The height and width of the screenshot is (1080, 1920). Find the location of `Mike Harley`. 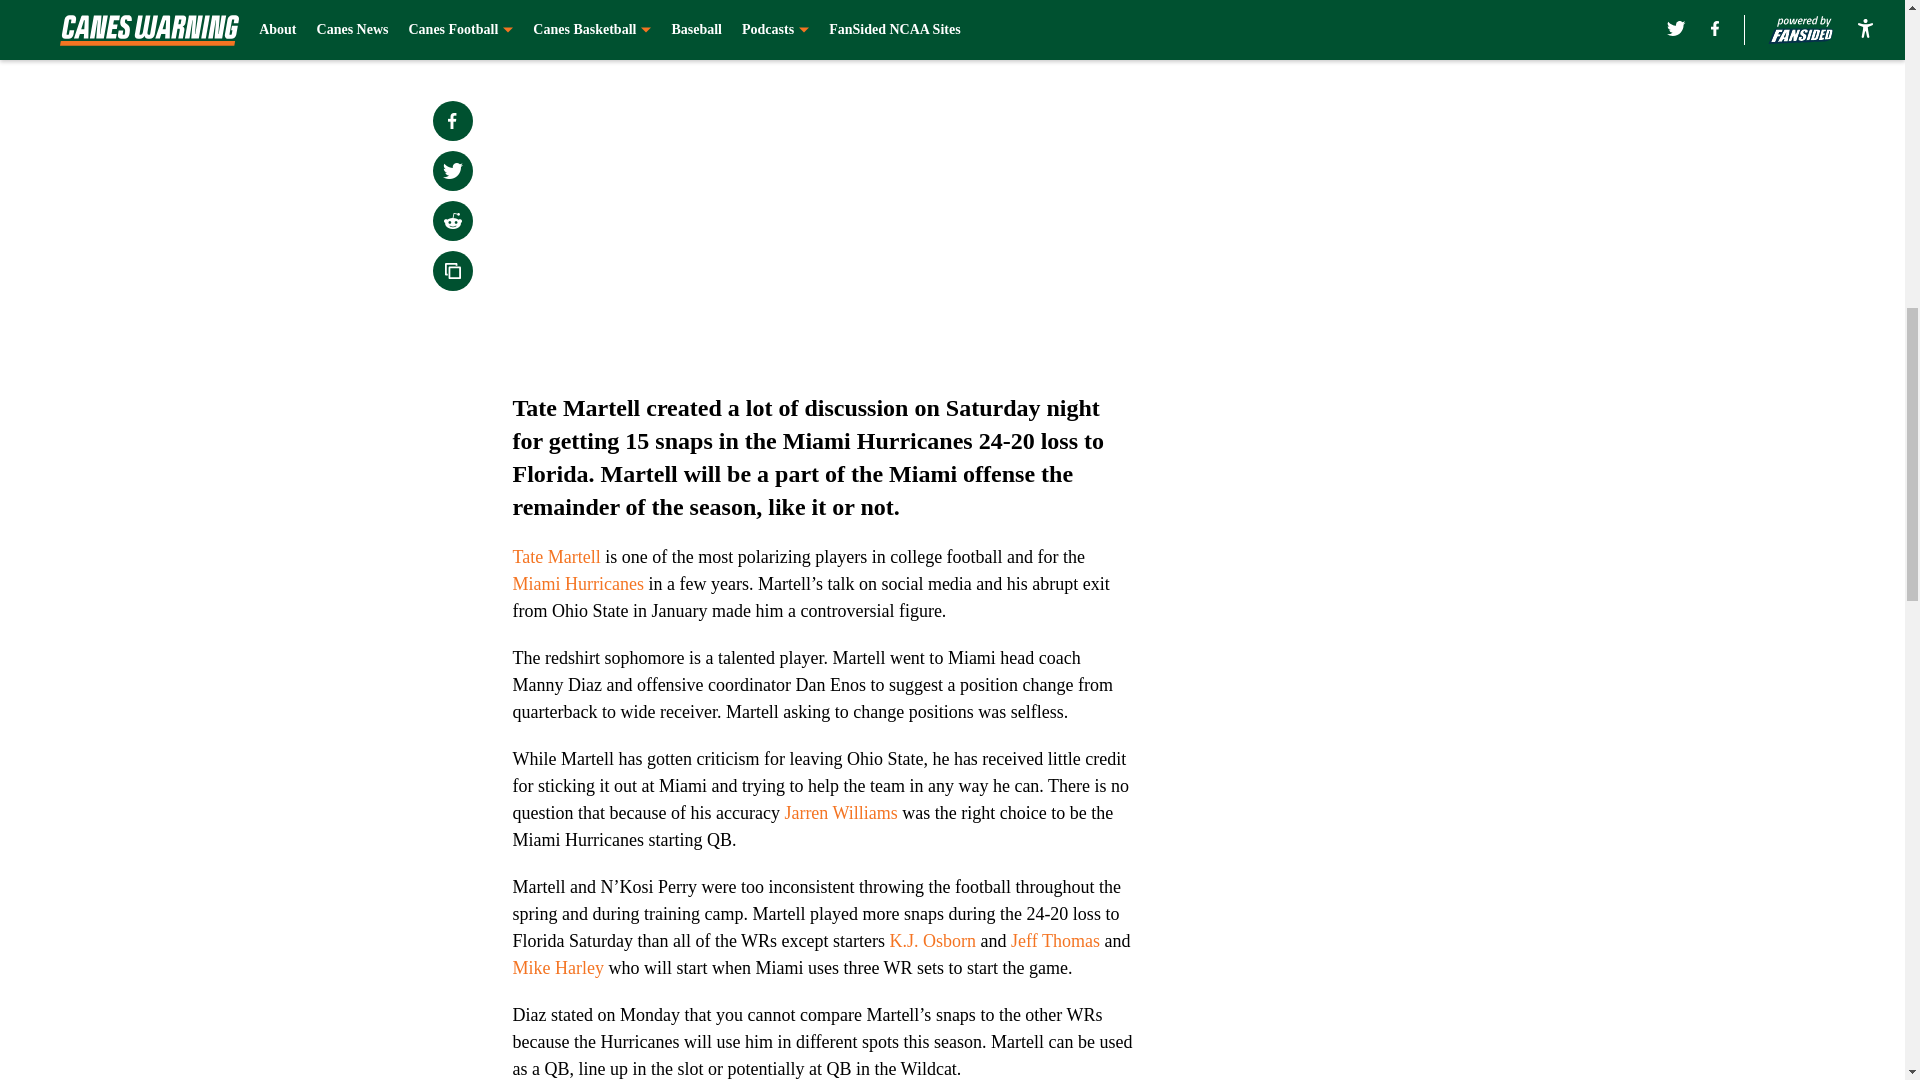

Mike Harley is located at coordinates (557, 968).